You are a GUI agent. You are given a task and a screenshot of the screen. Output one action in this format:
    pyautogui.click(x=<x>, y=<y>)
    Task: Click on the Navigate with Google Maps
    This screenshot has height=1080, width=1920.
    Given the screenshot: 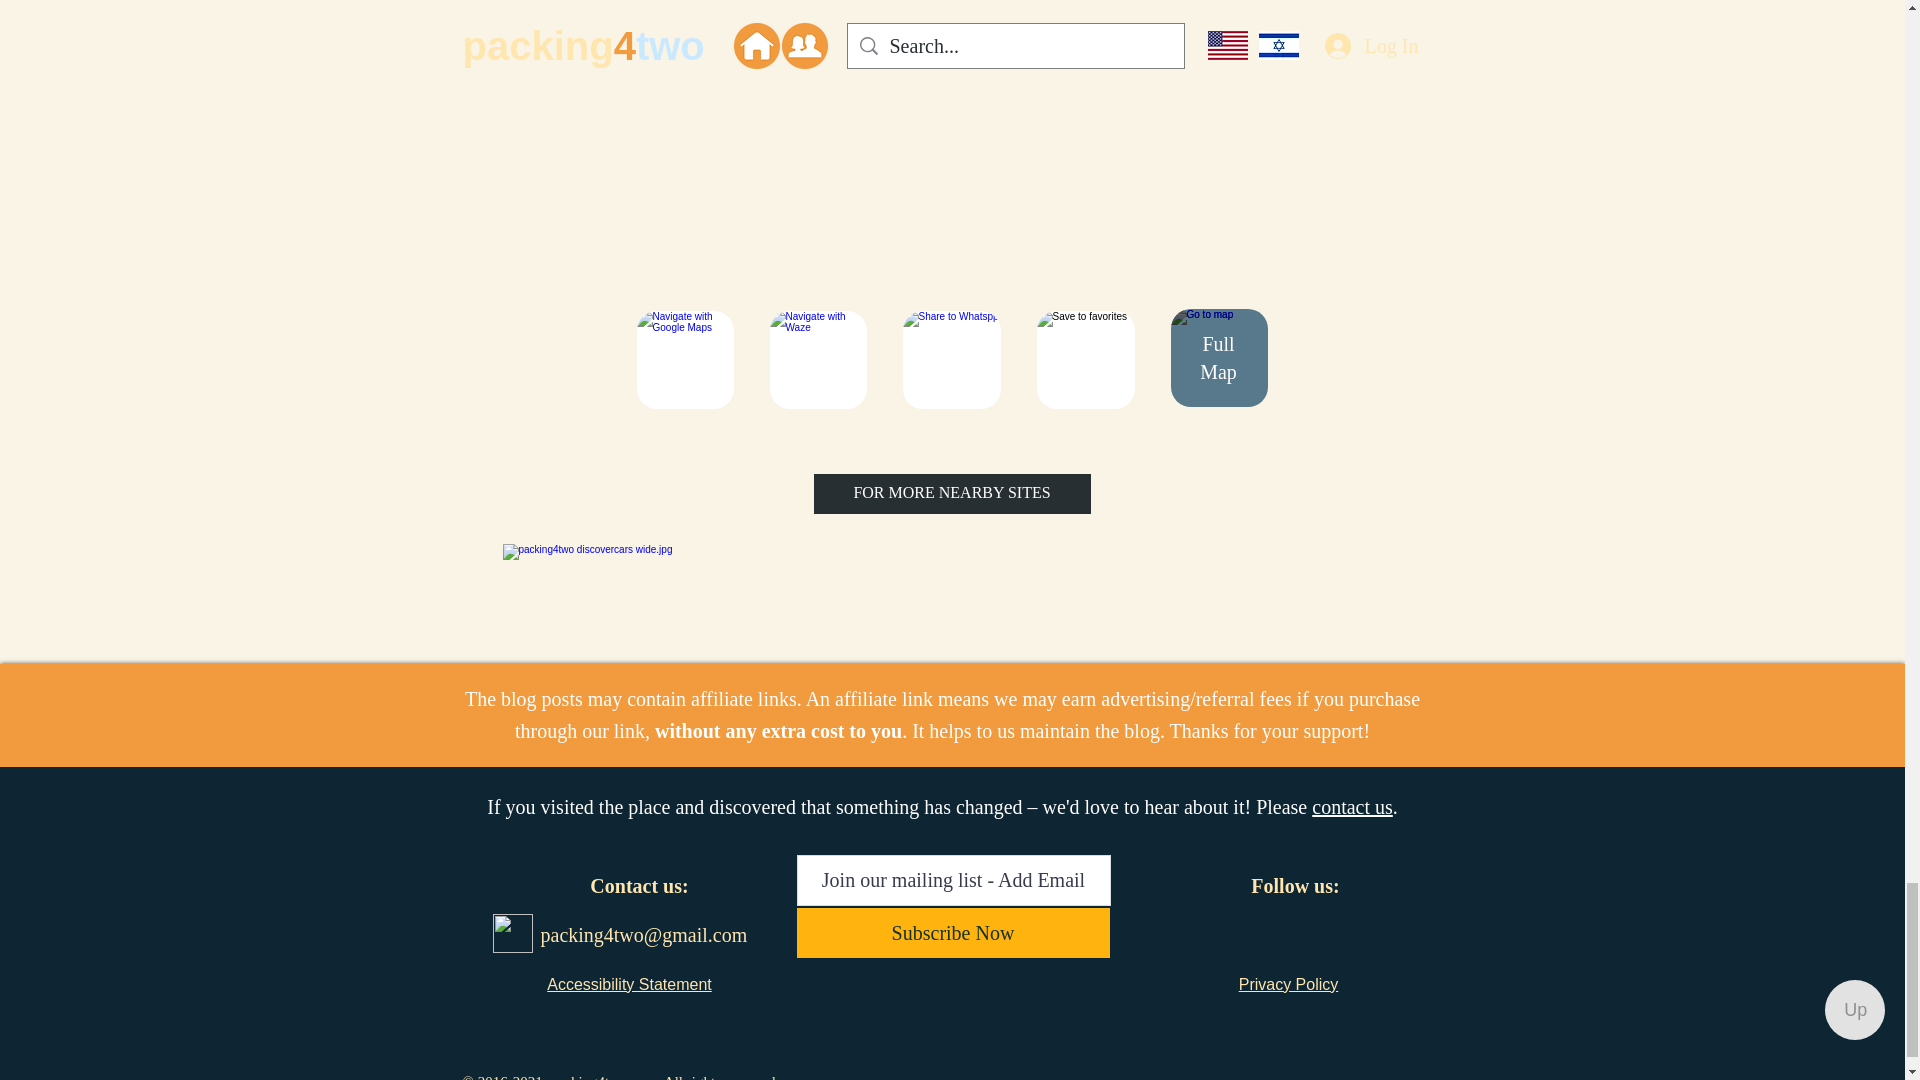 What is the action you would take?
    pyautogui.click(x=684, y=360)
    